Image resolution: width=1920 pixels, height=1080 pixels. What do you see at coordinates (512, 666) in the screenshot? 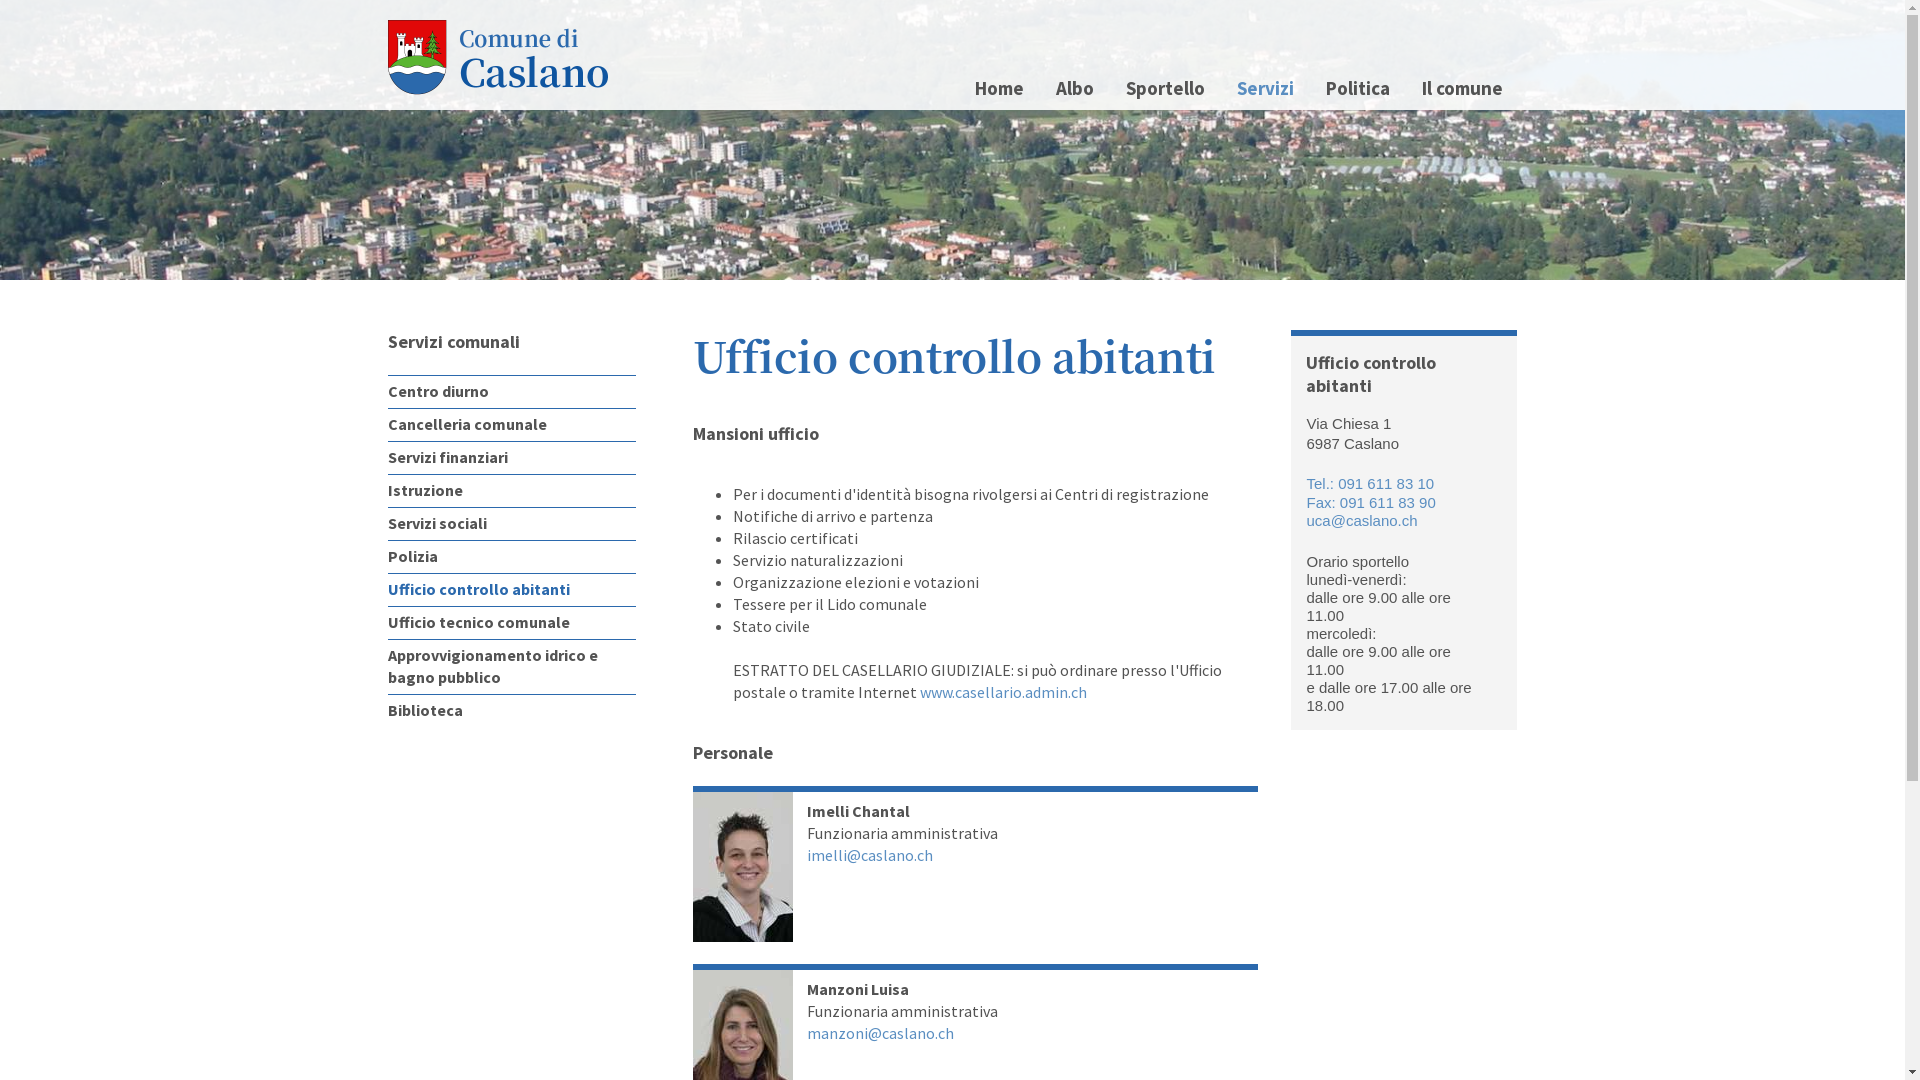
I see `Approvvigionamento idrico e bagno pubblico` at bounding box center [512, 666].